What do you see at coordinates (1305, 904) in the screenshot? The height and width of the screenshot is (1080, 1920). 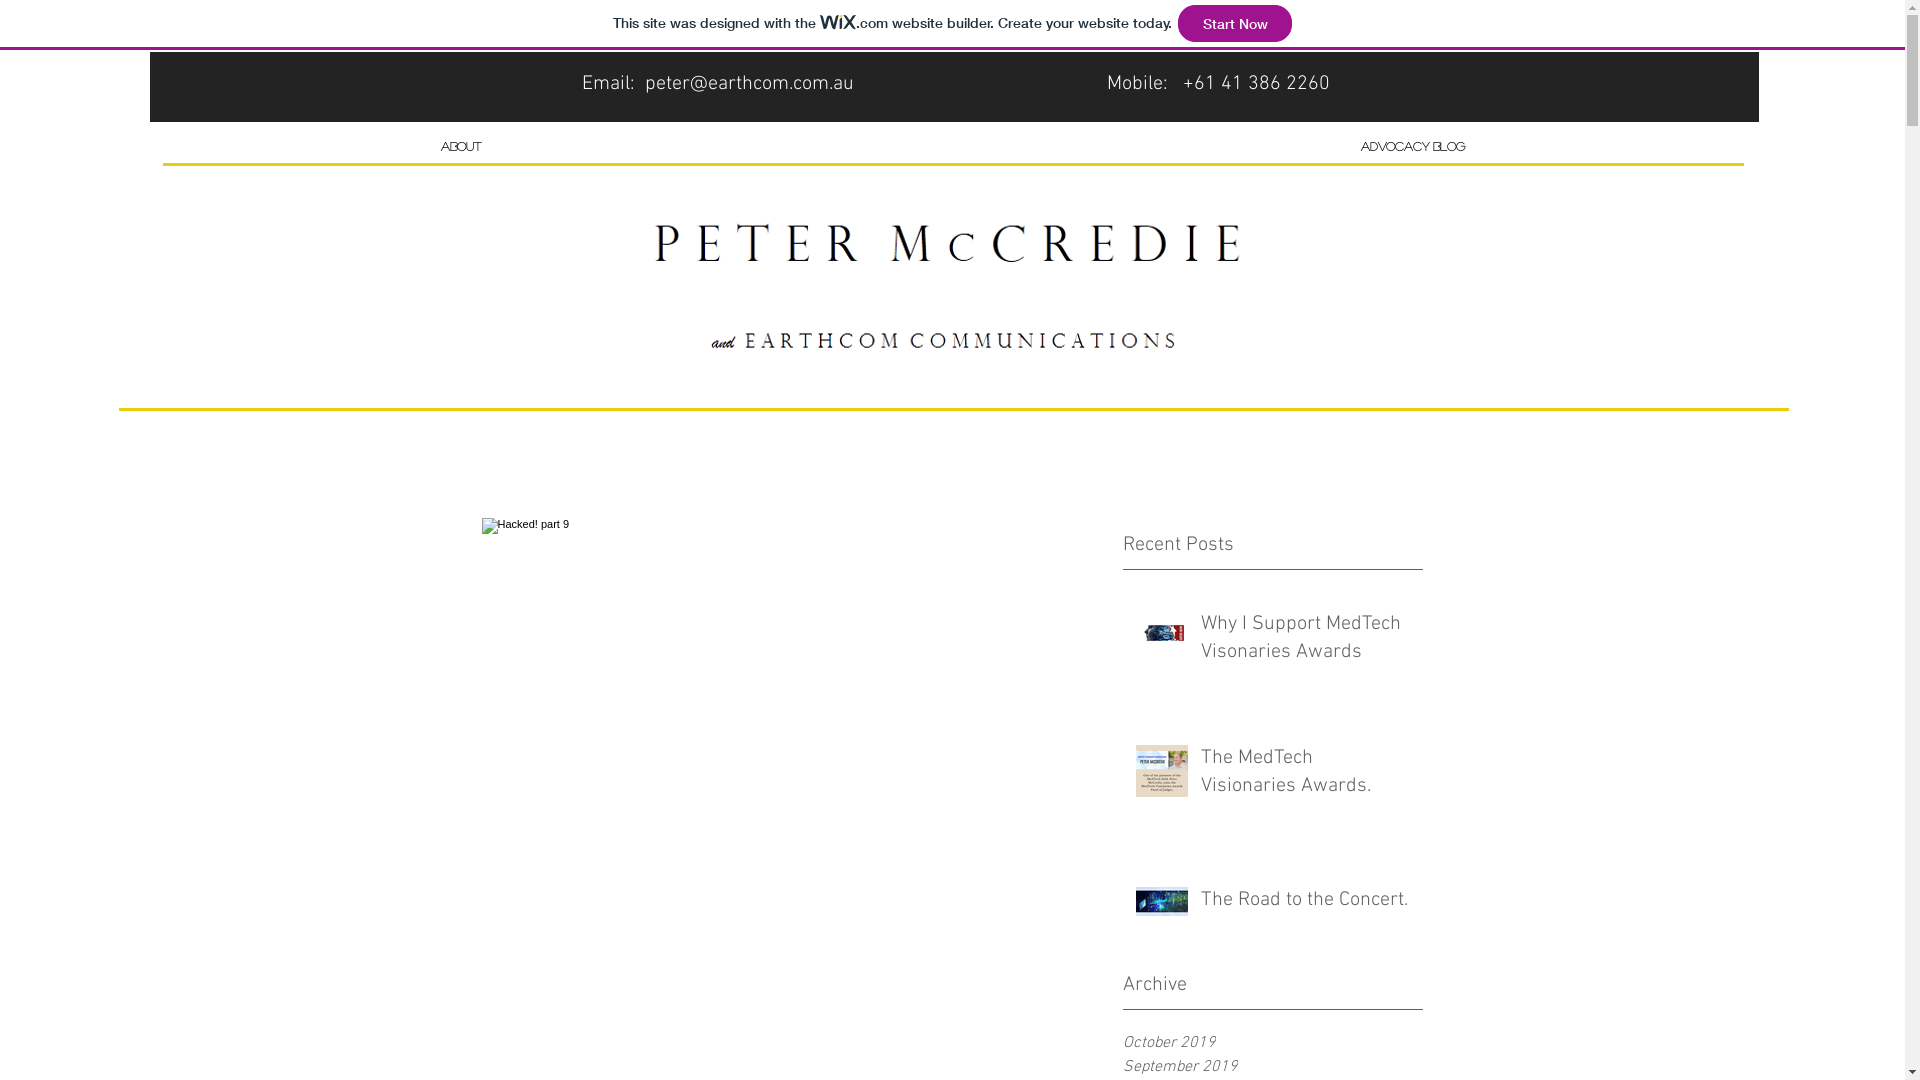 I see `The Road to the Concert.` at bounding box center [1305, 904].